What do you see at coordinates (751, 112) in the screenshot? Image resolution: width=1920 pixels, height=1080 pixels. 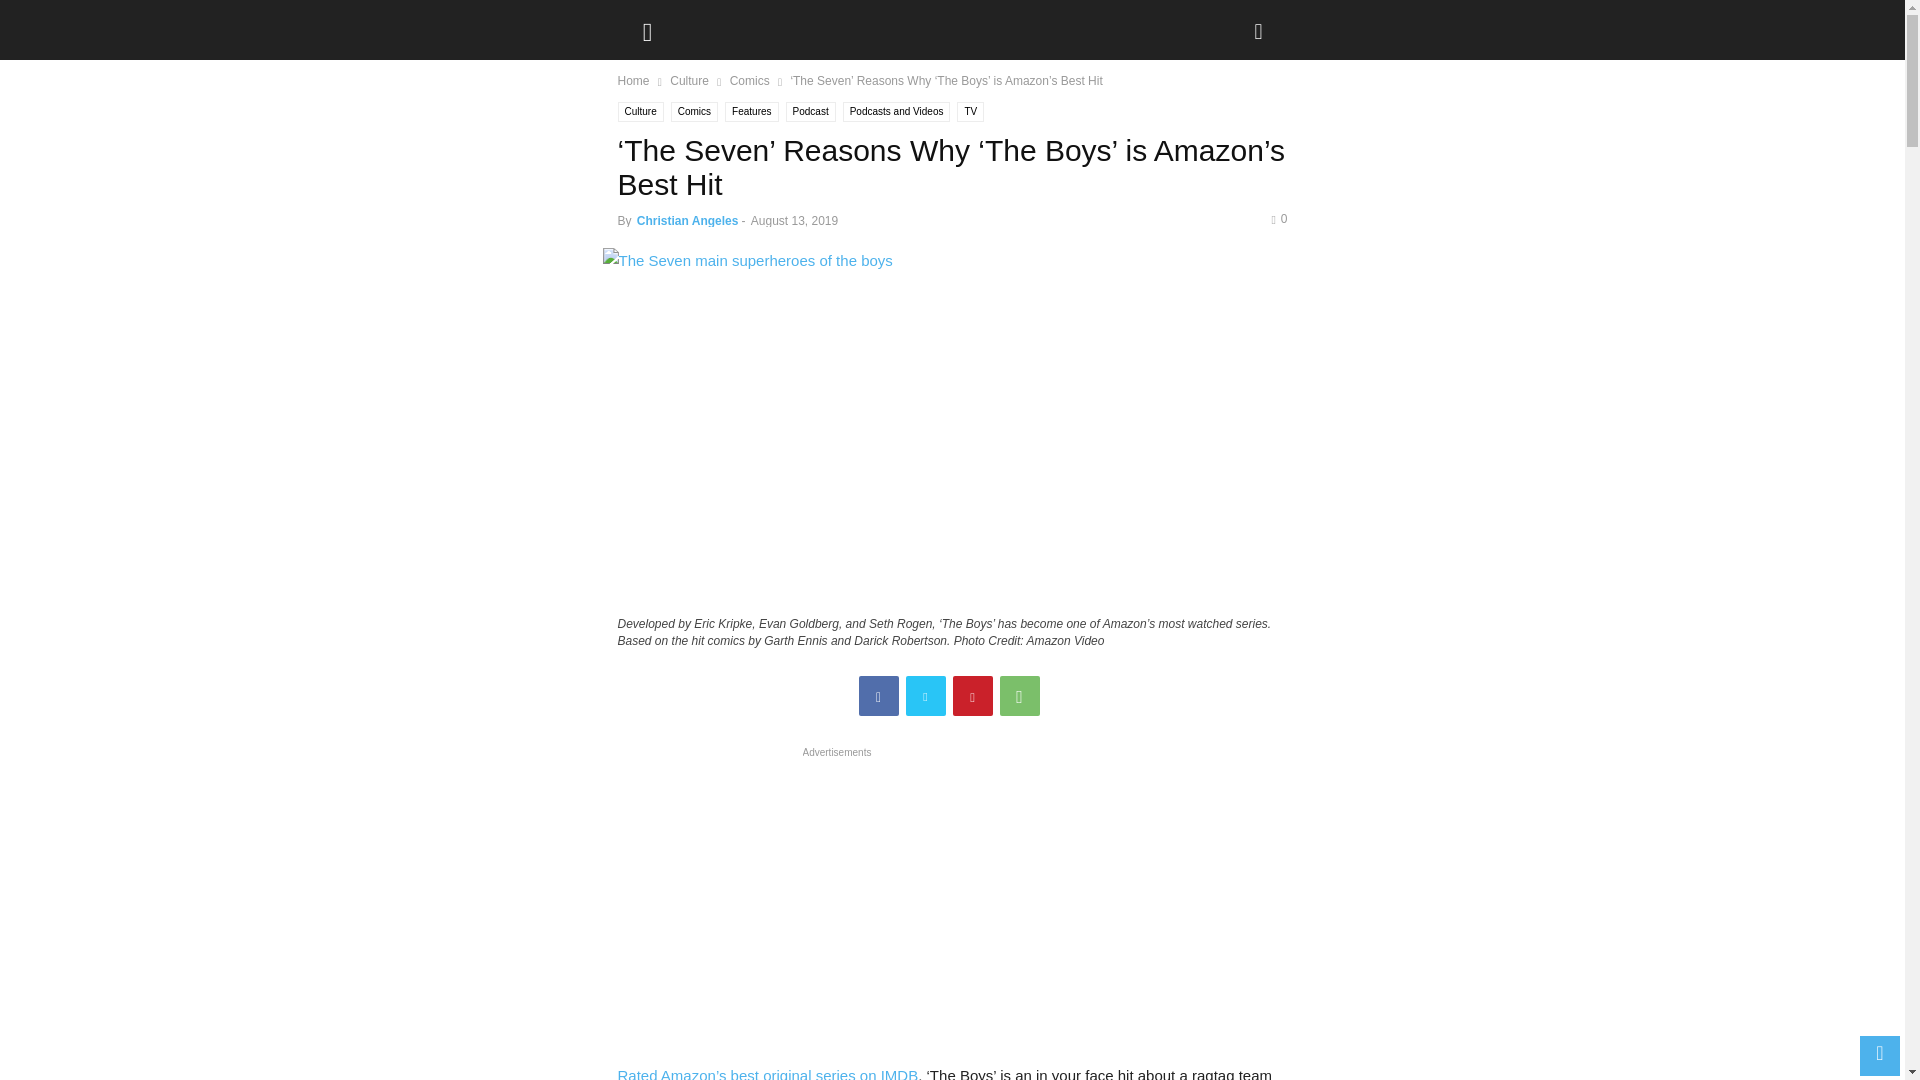 I see `Features` at bounding box center [751, 112].